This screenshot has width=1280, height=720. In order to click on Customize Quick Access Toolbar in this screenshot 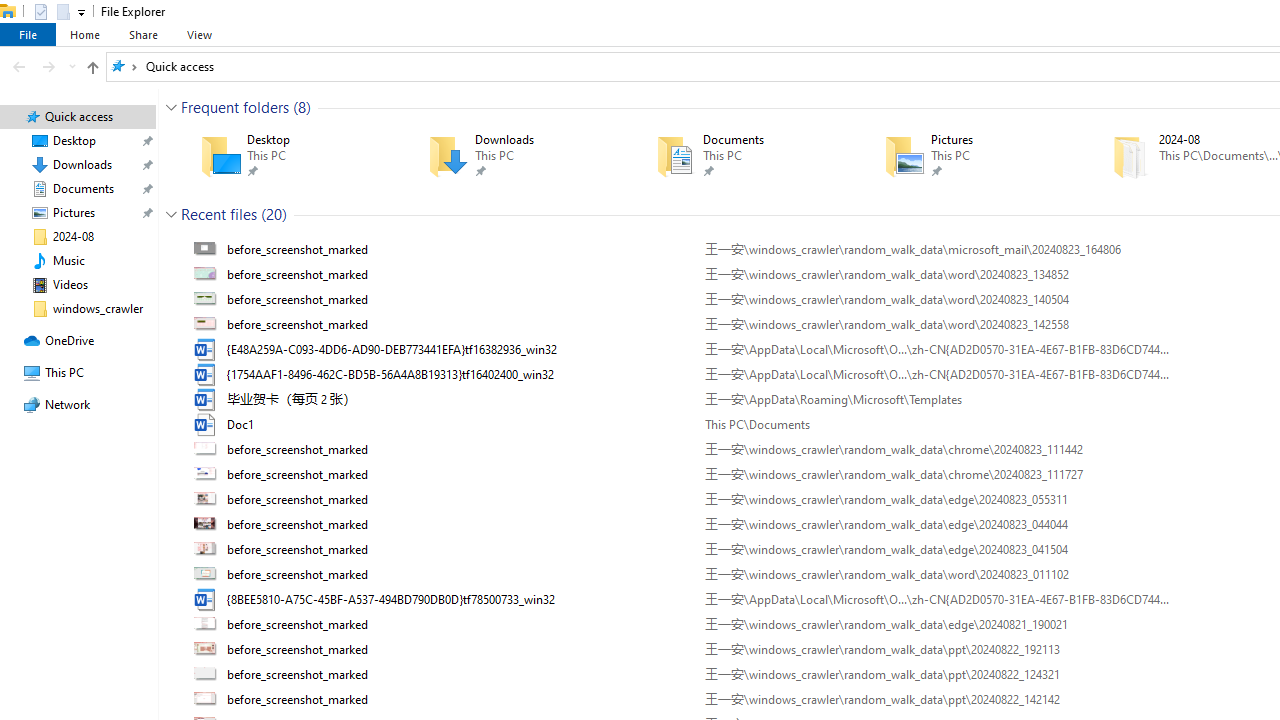, I will do `click(82, 12)`.